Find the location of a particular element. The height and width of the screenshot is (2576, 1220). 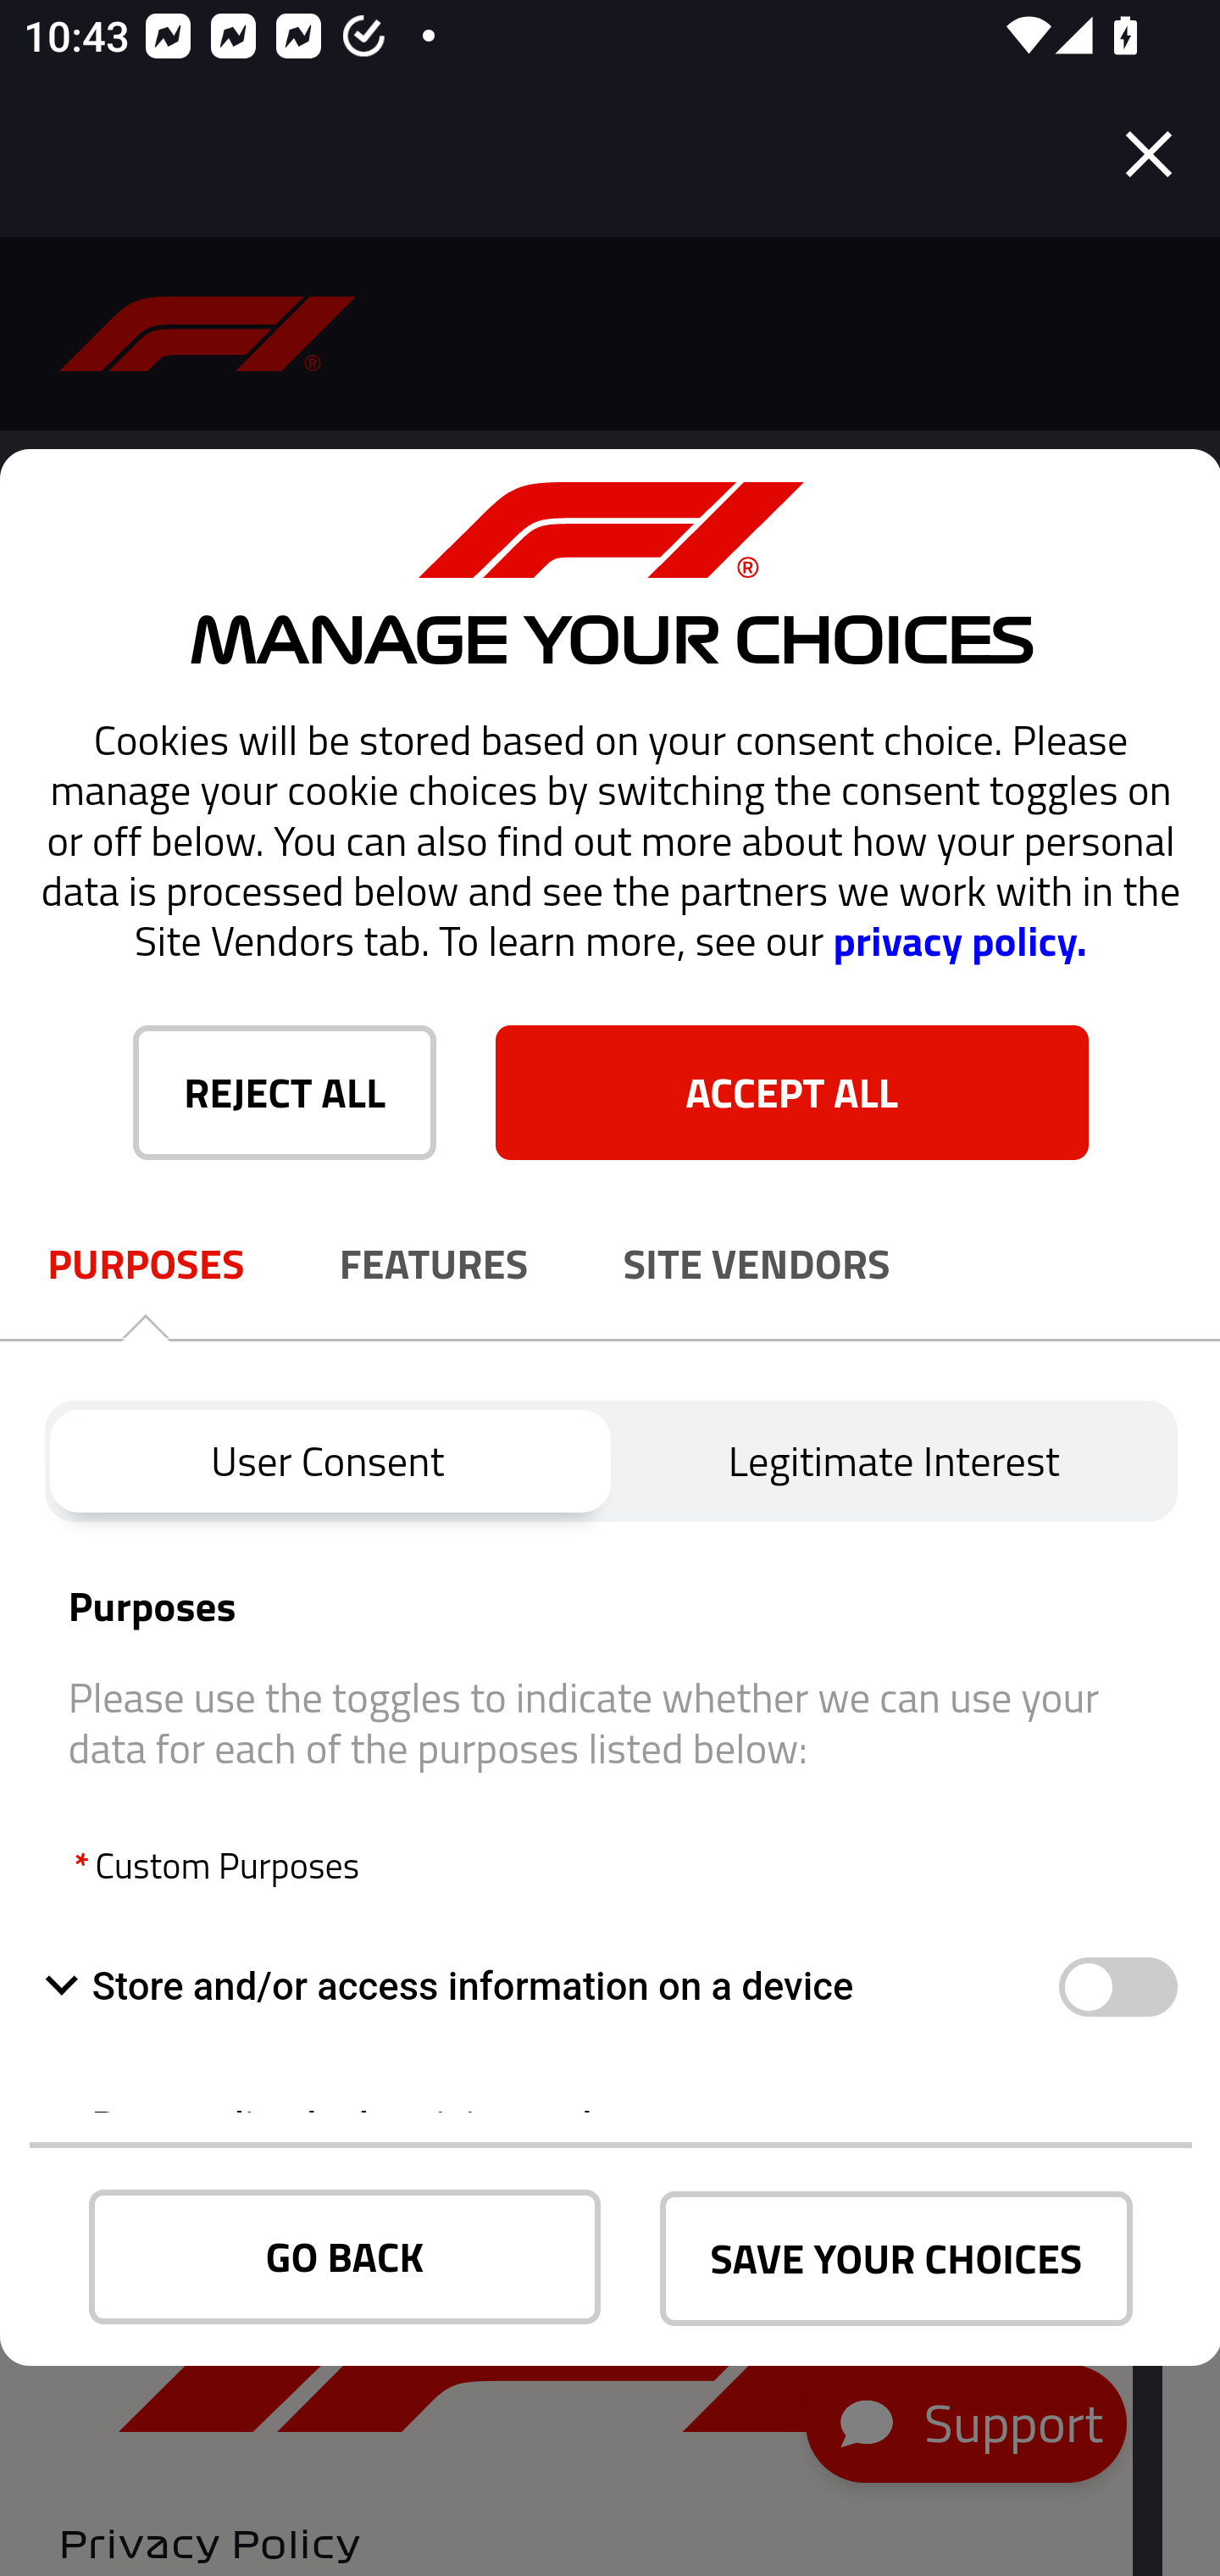

REJECT ALL is located at coordinates (285, 1091).